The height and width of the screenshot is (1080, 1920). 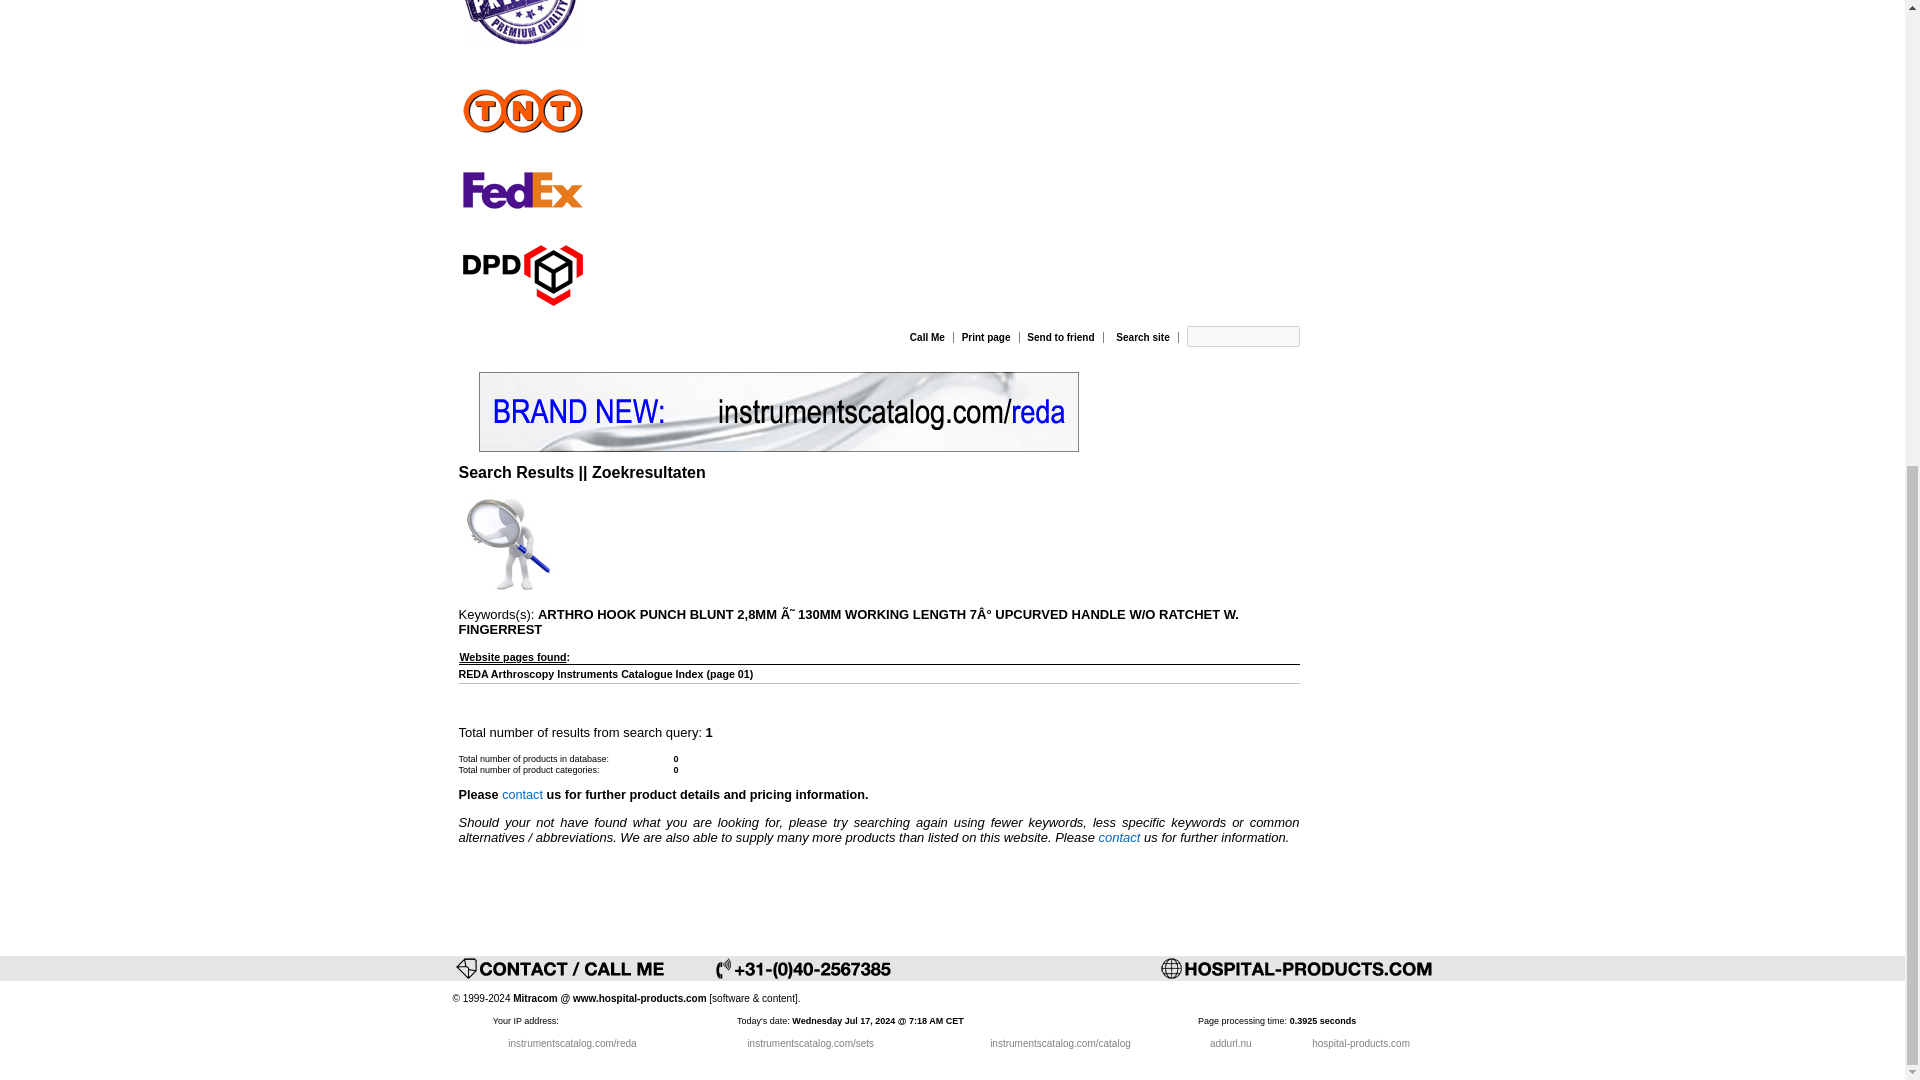 What do you see at coordinates (778, 412) in the screenshot?
I see `Reda Instrumente - Order Now!` at bounding box center [778, 412].